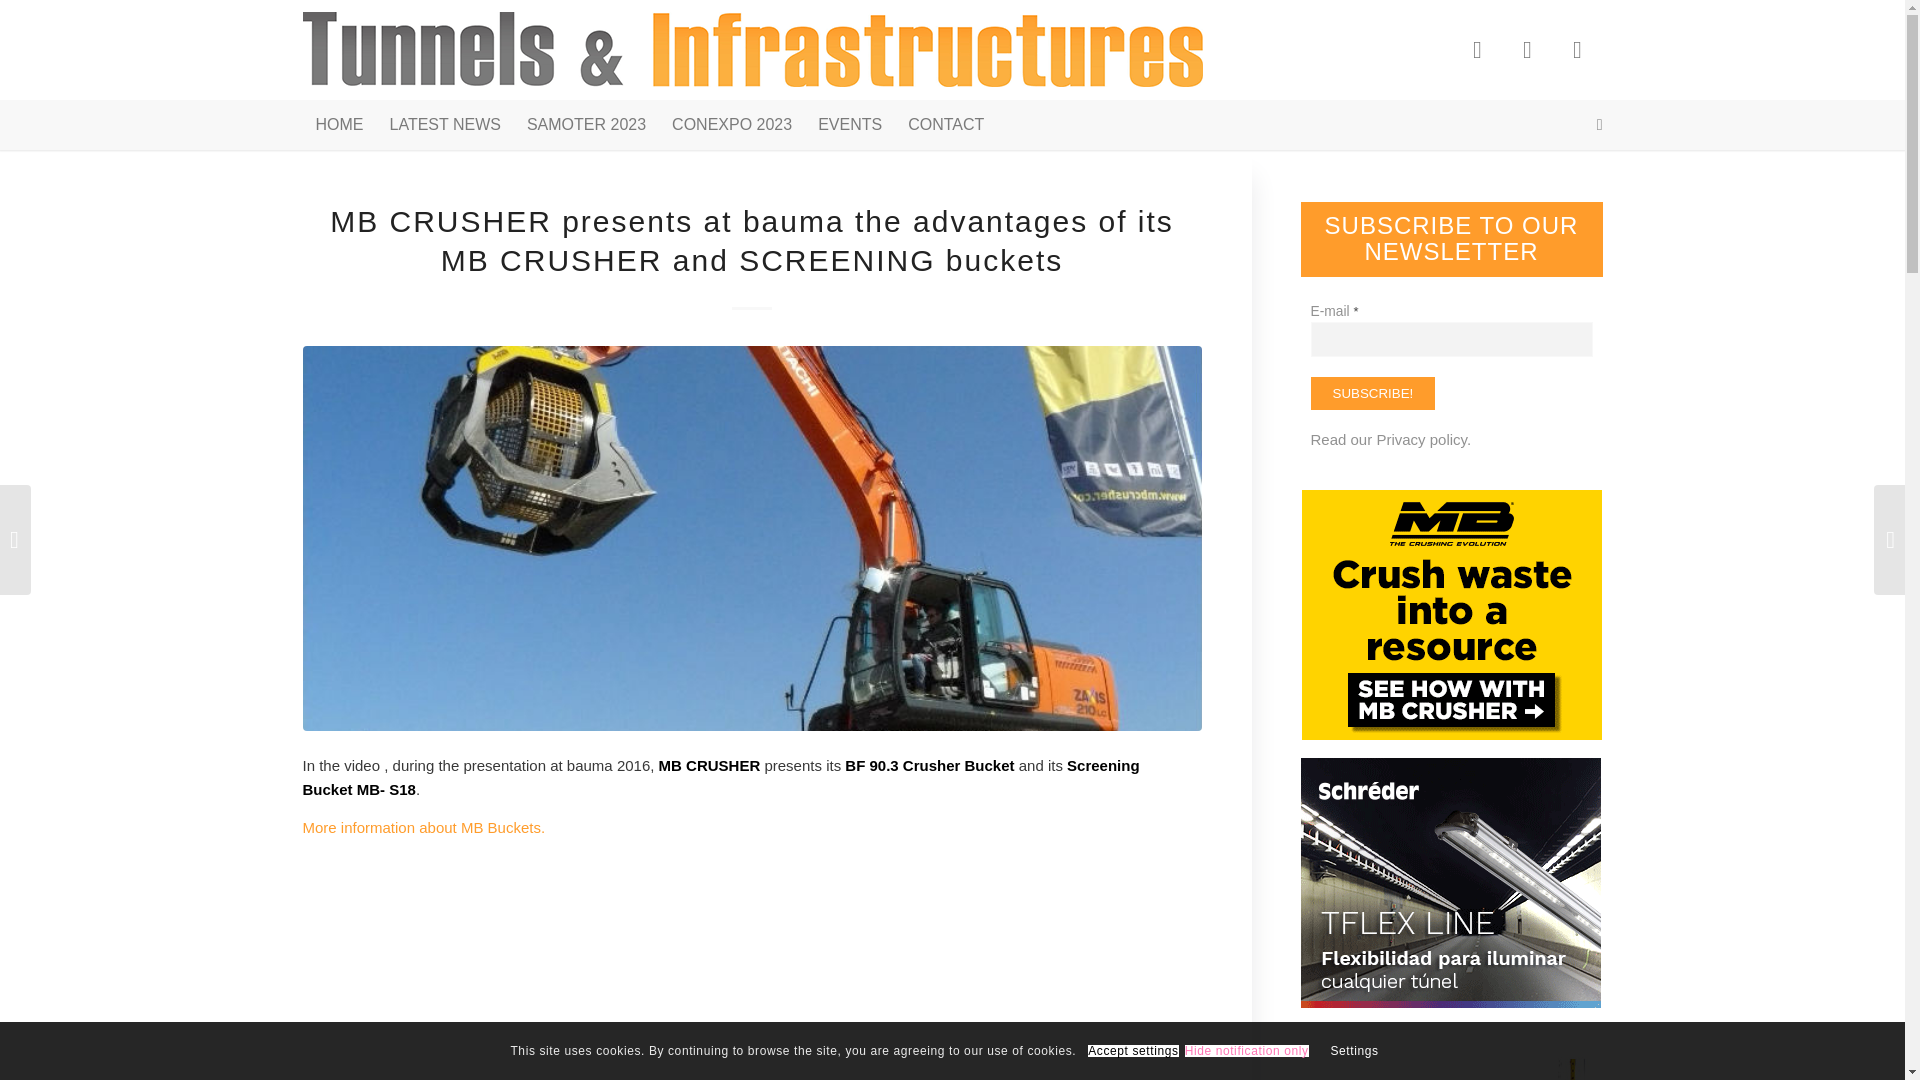  What do you see at coordinates (1576, 49) in the screenshot?
I see `LinkedIn` at bounding box center [1576, 49].